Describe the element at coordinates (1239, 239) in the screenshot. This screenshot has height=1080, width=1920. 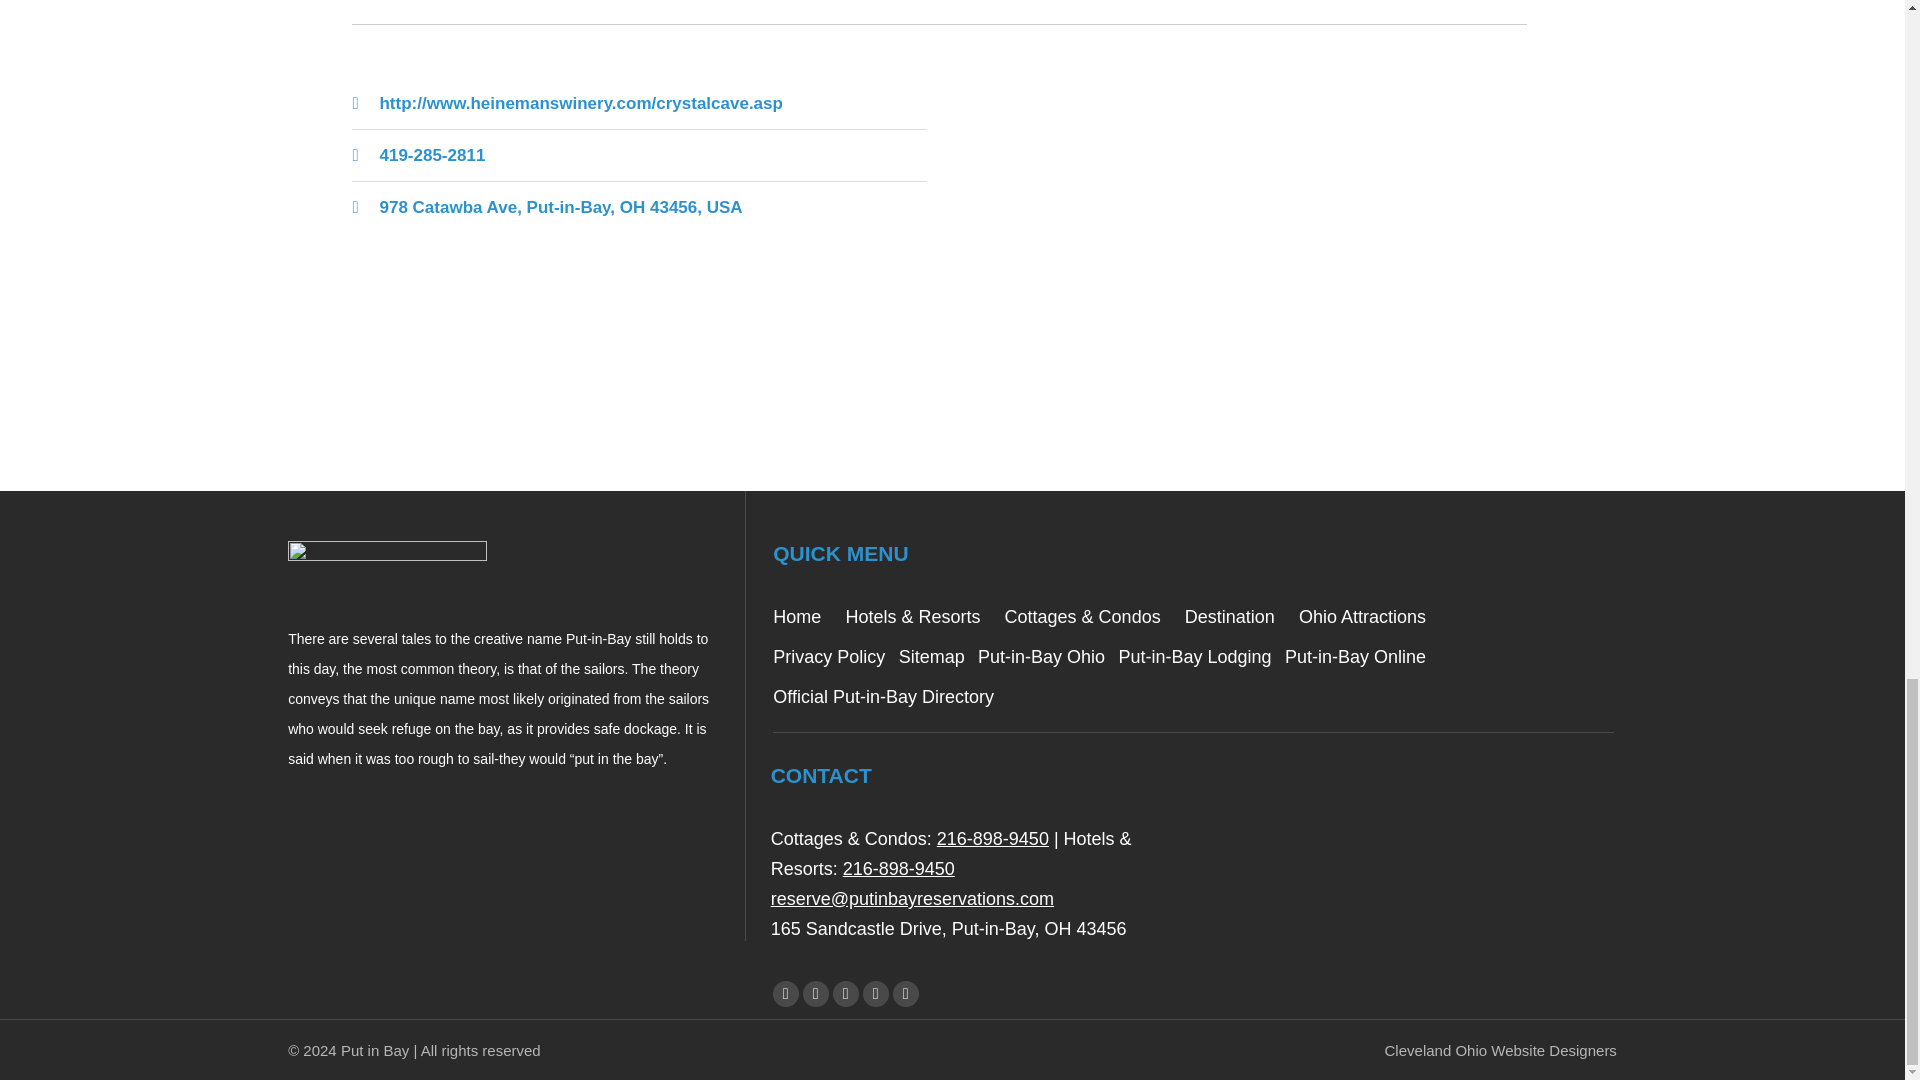
I see `978 Catawba Ave, Put-in-Bay, OH 43456, USA` at that location.